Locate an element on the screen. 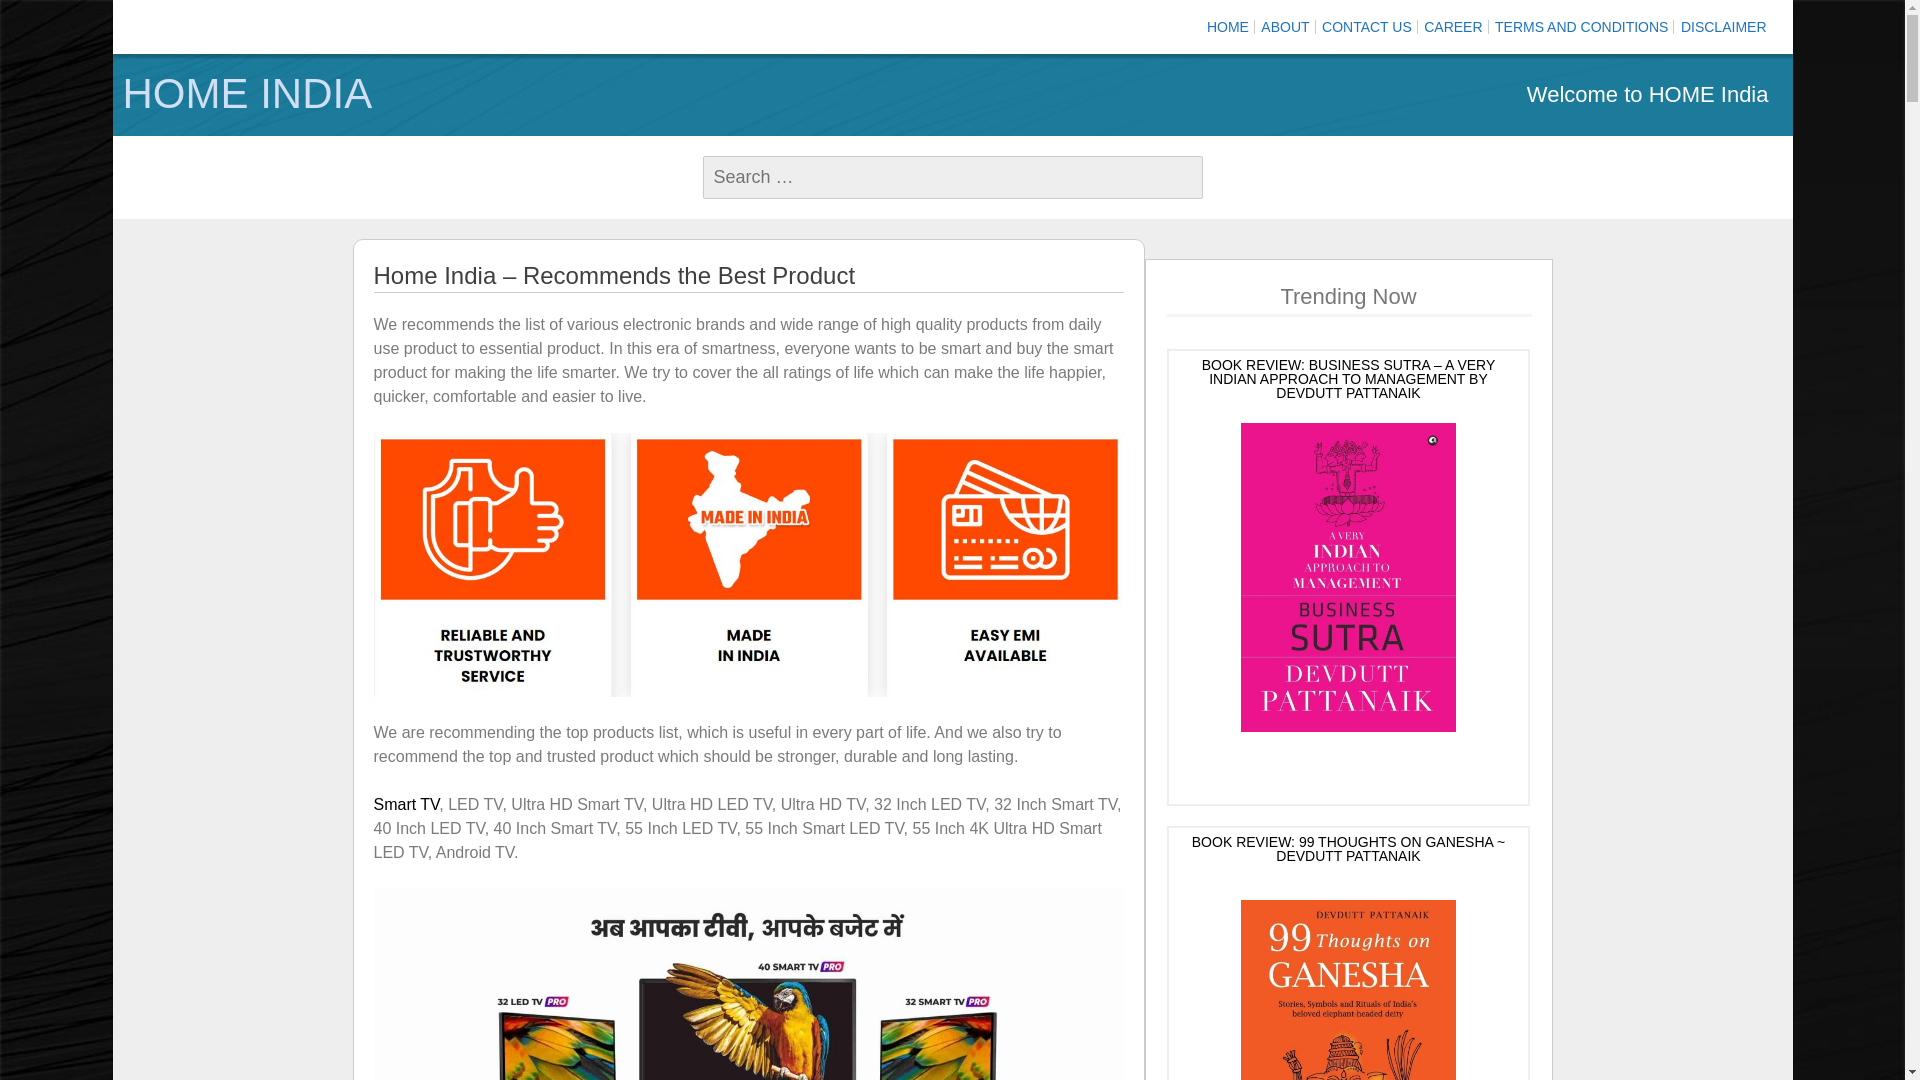 The image size is (1920, 1080). HOME is located at coordinates (1228, 26).